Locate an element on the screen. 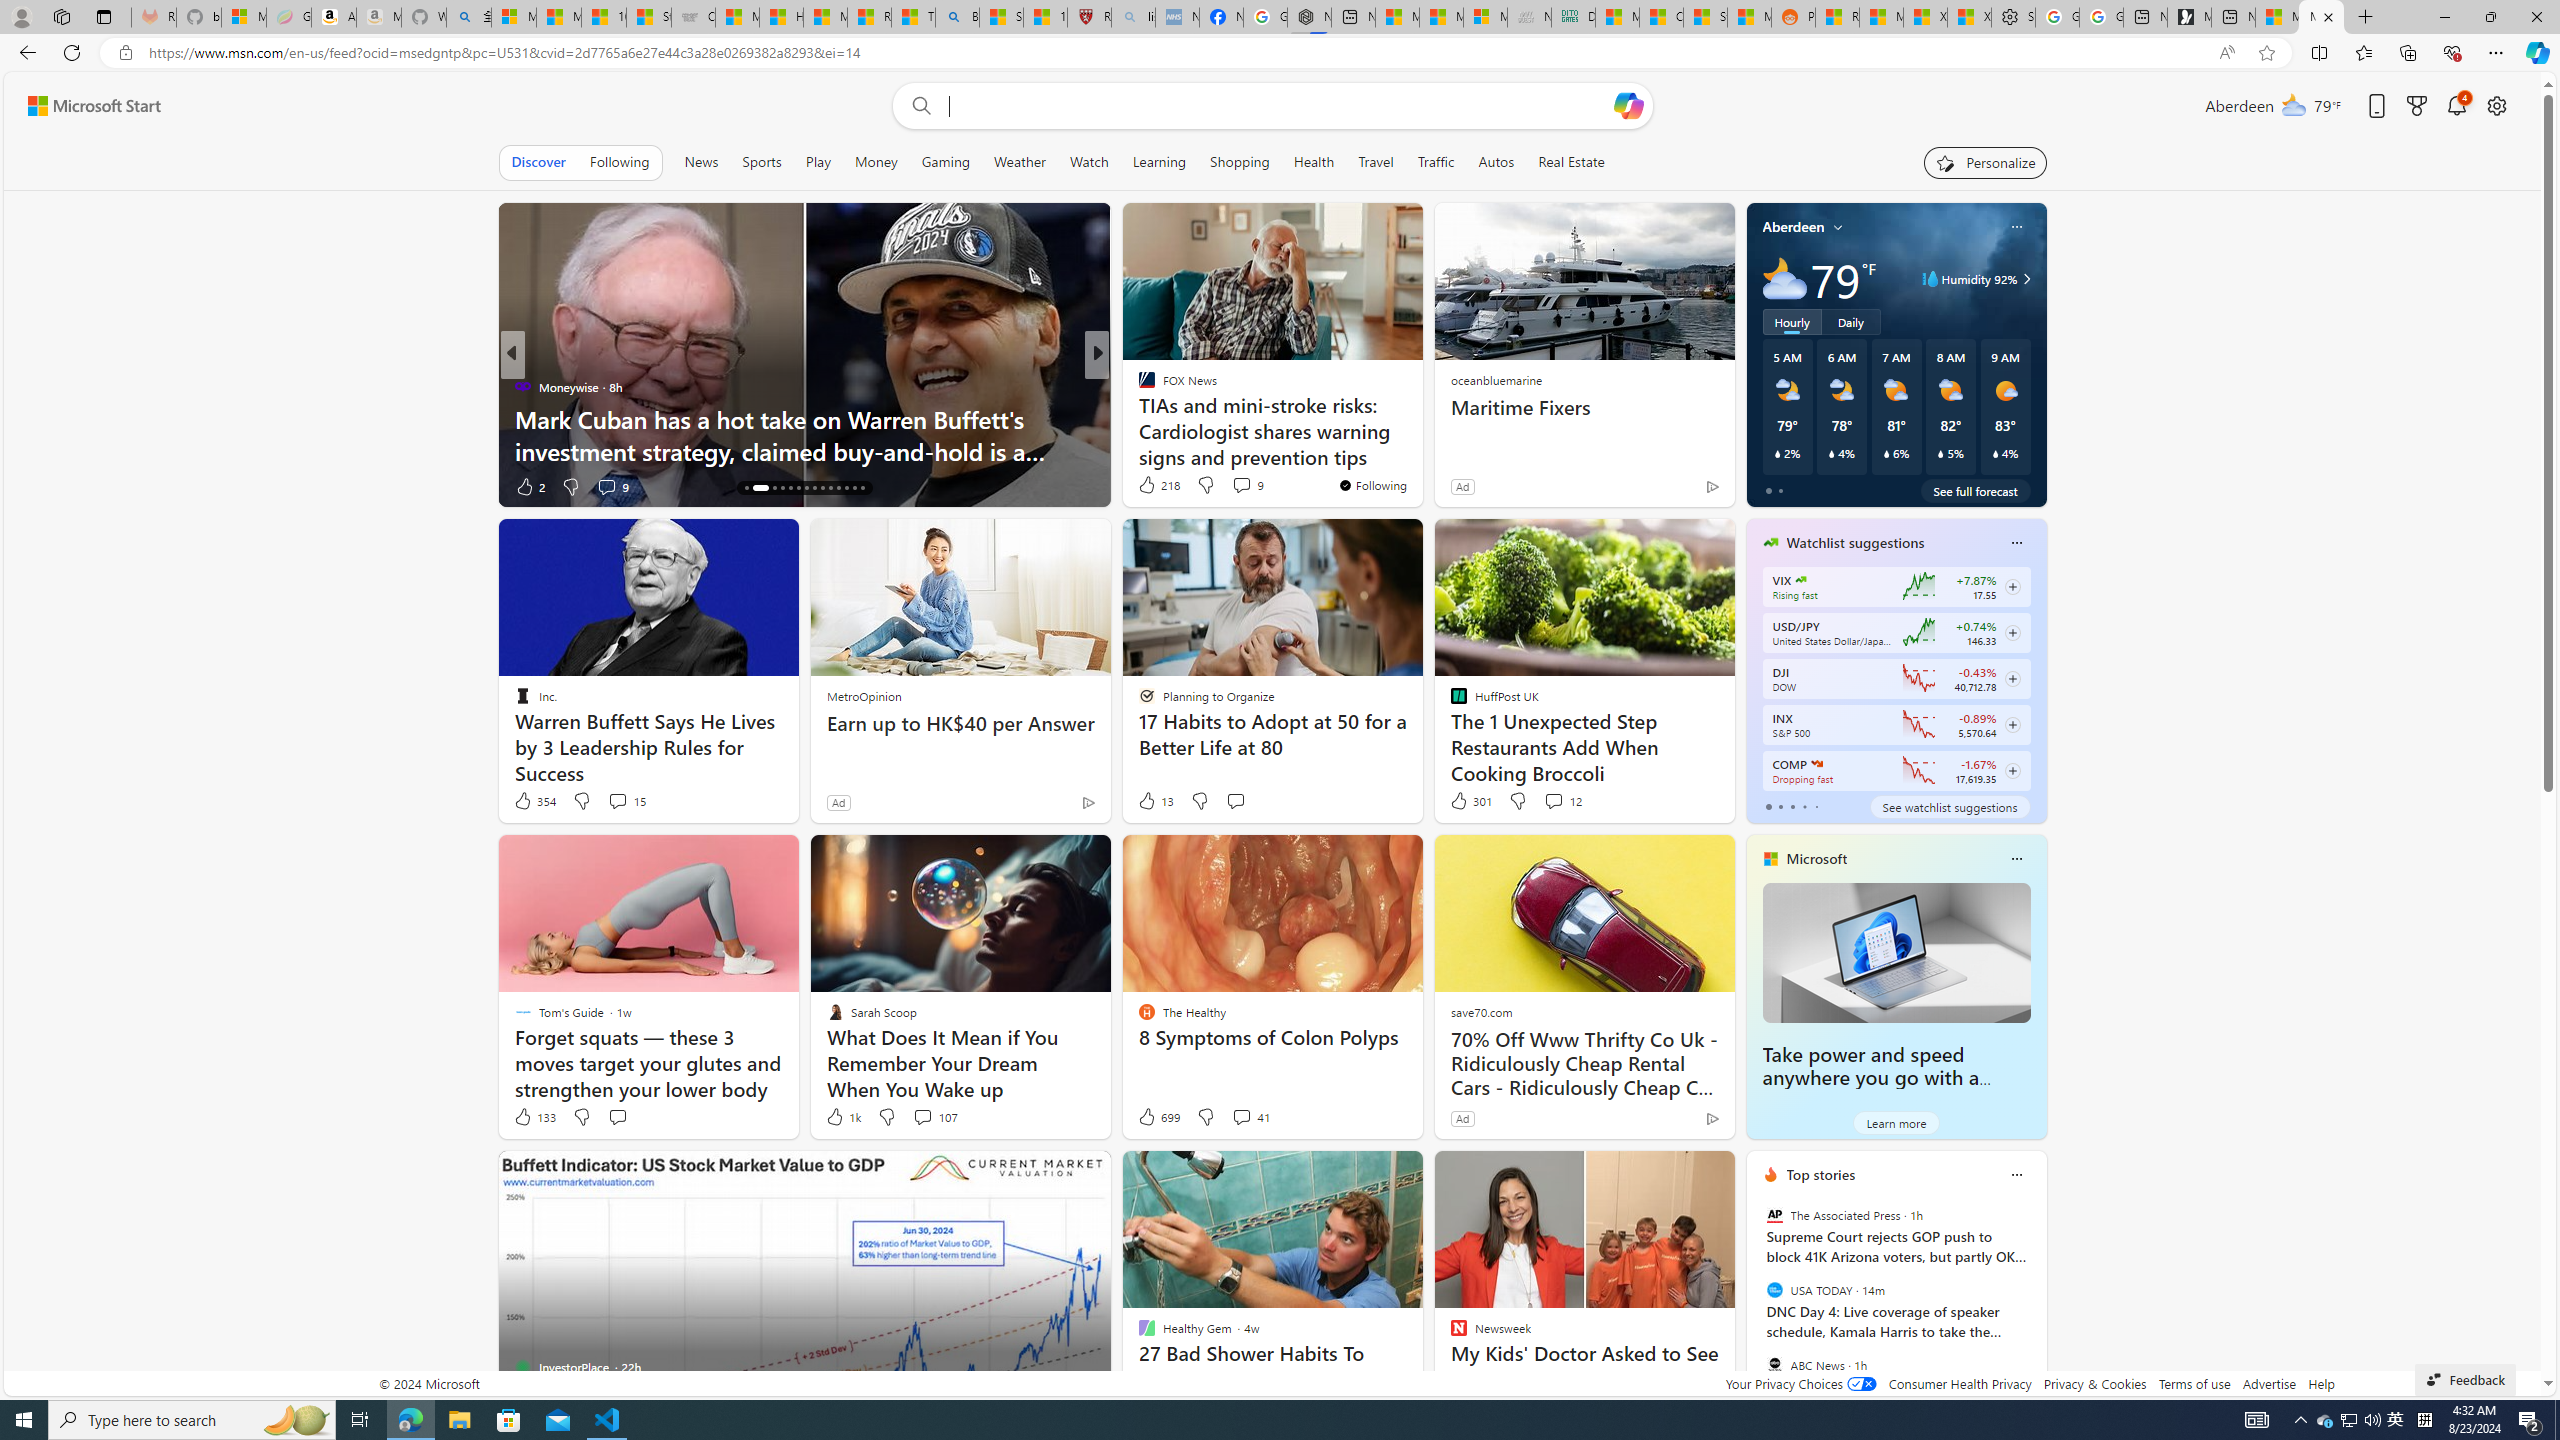  400 Like is located at coordinates (1152, 486).